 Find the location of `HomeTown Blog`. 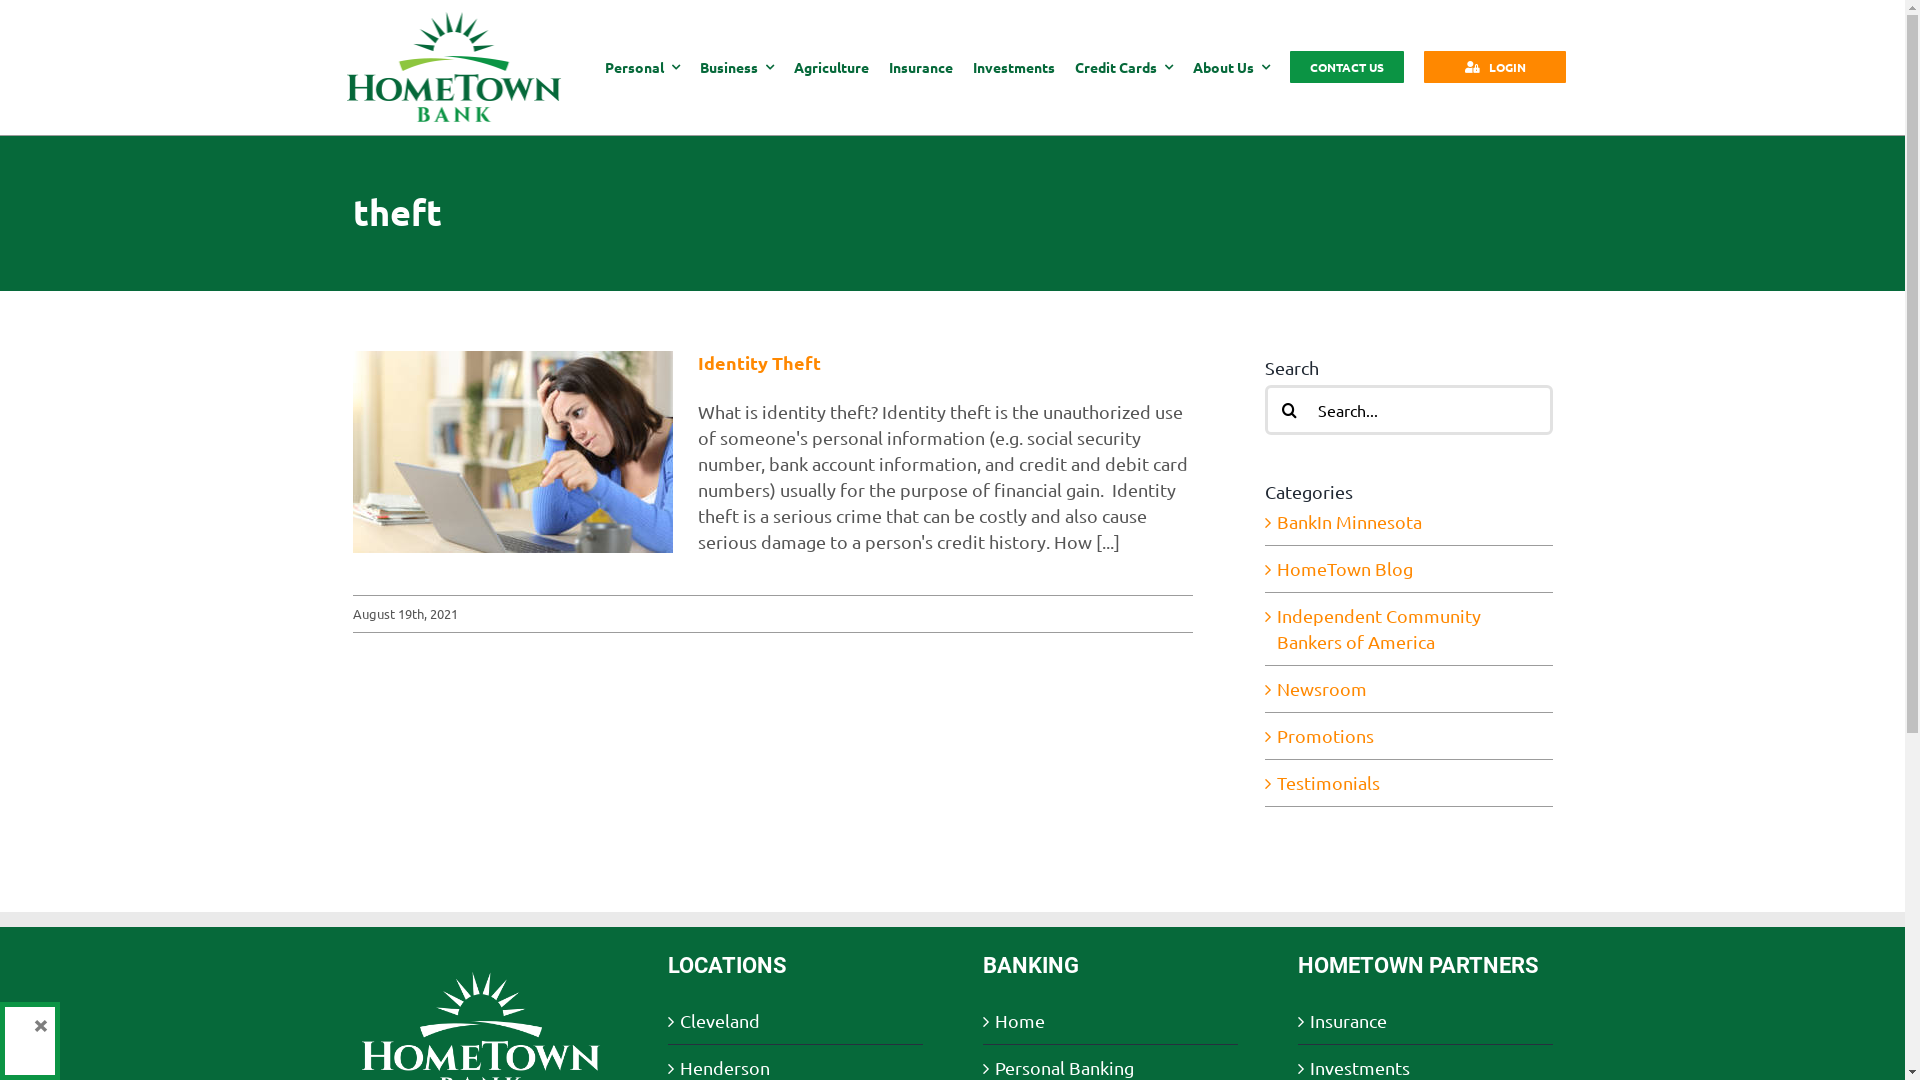

HomeTown Blog is located at coordinates (1409, 569).